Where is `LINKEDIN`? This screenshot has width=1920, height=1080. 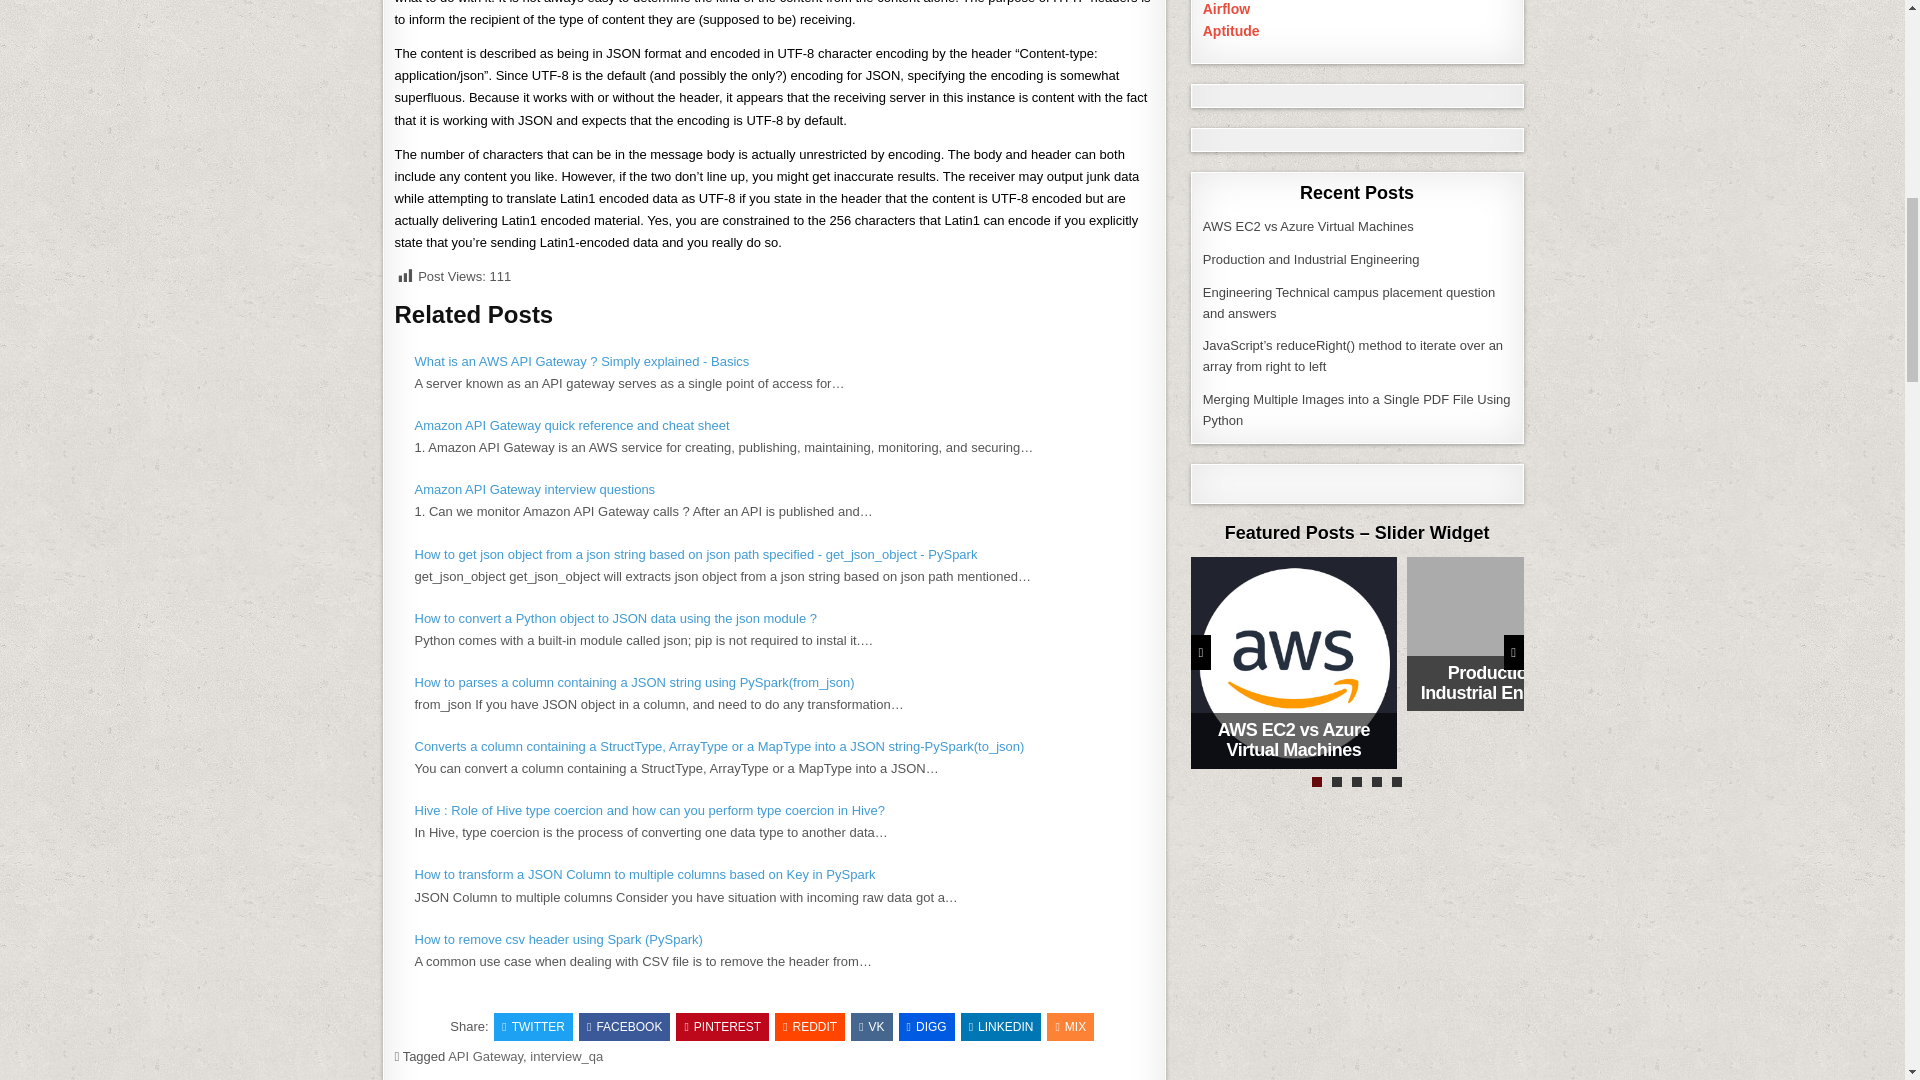 LINKEDIN is located at coordinates (1002, 1027).